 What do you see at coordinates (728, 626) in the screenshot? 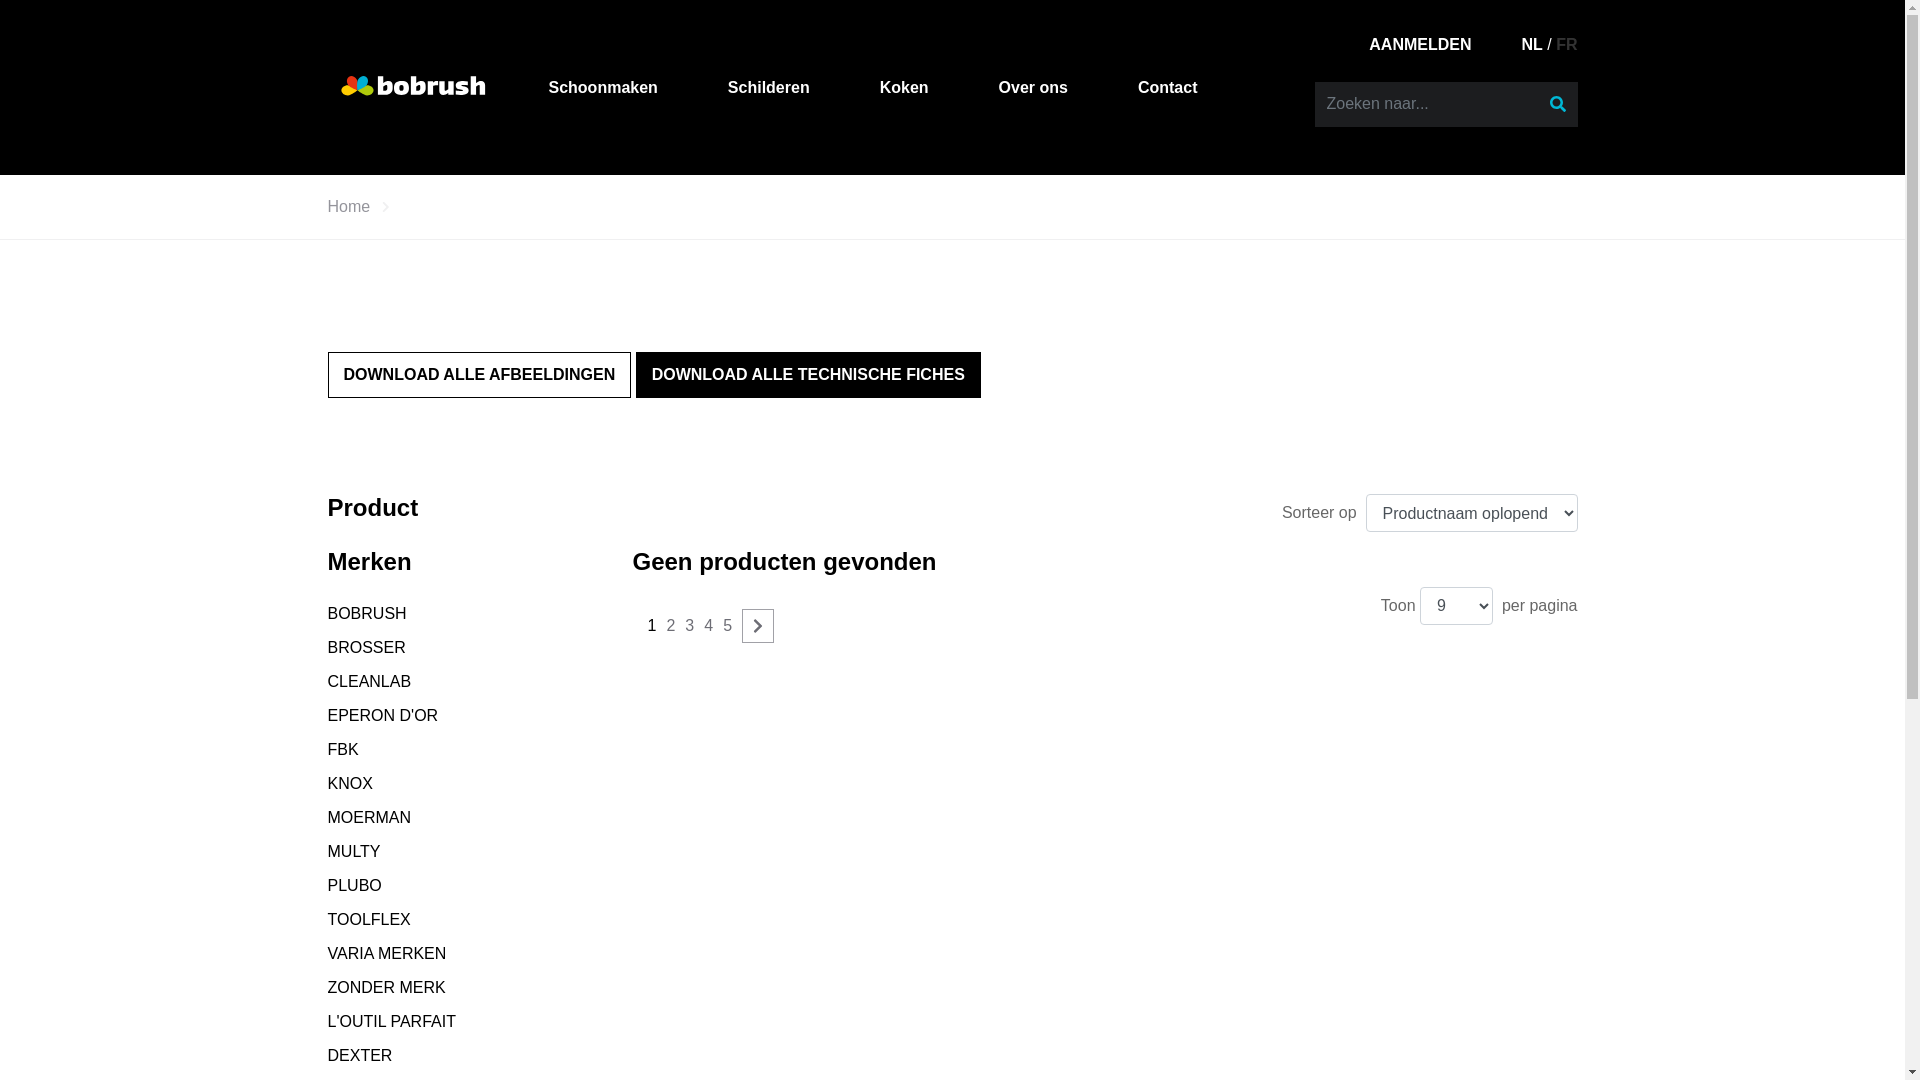
I see `5` at bounding box center [728, 626].